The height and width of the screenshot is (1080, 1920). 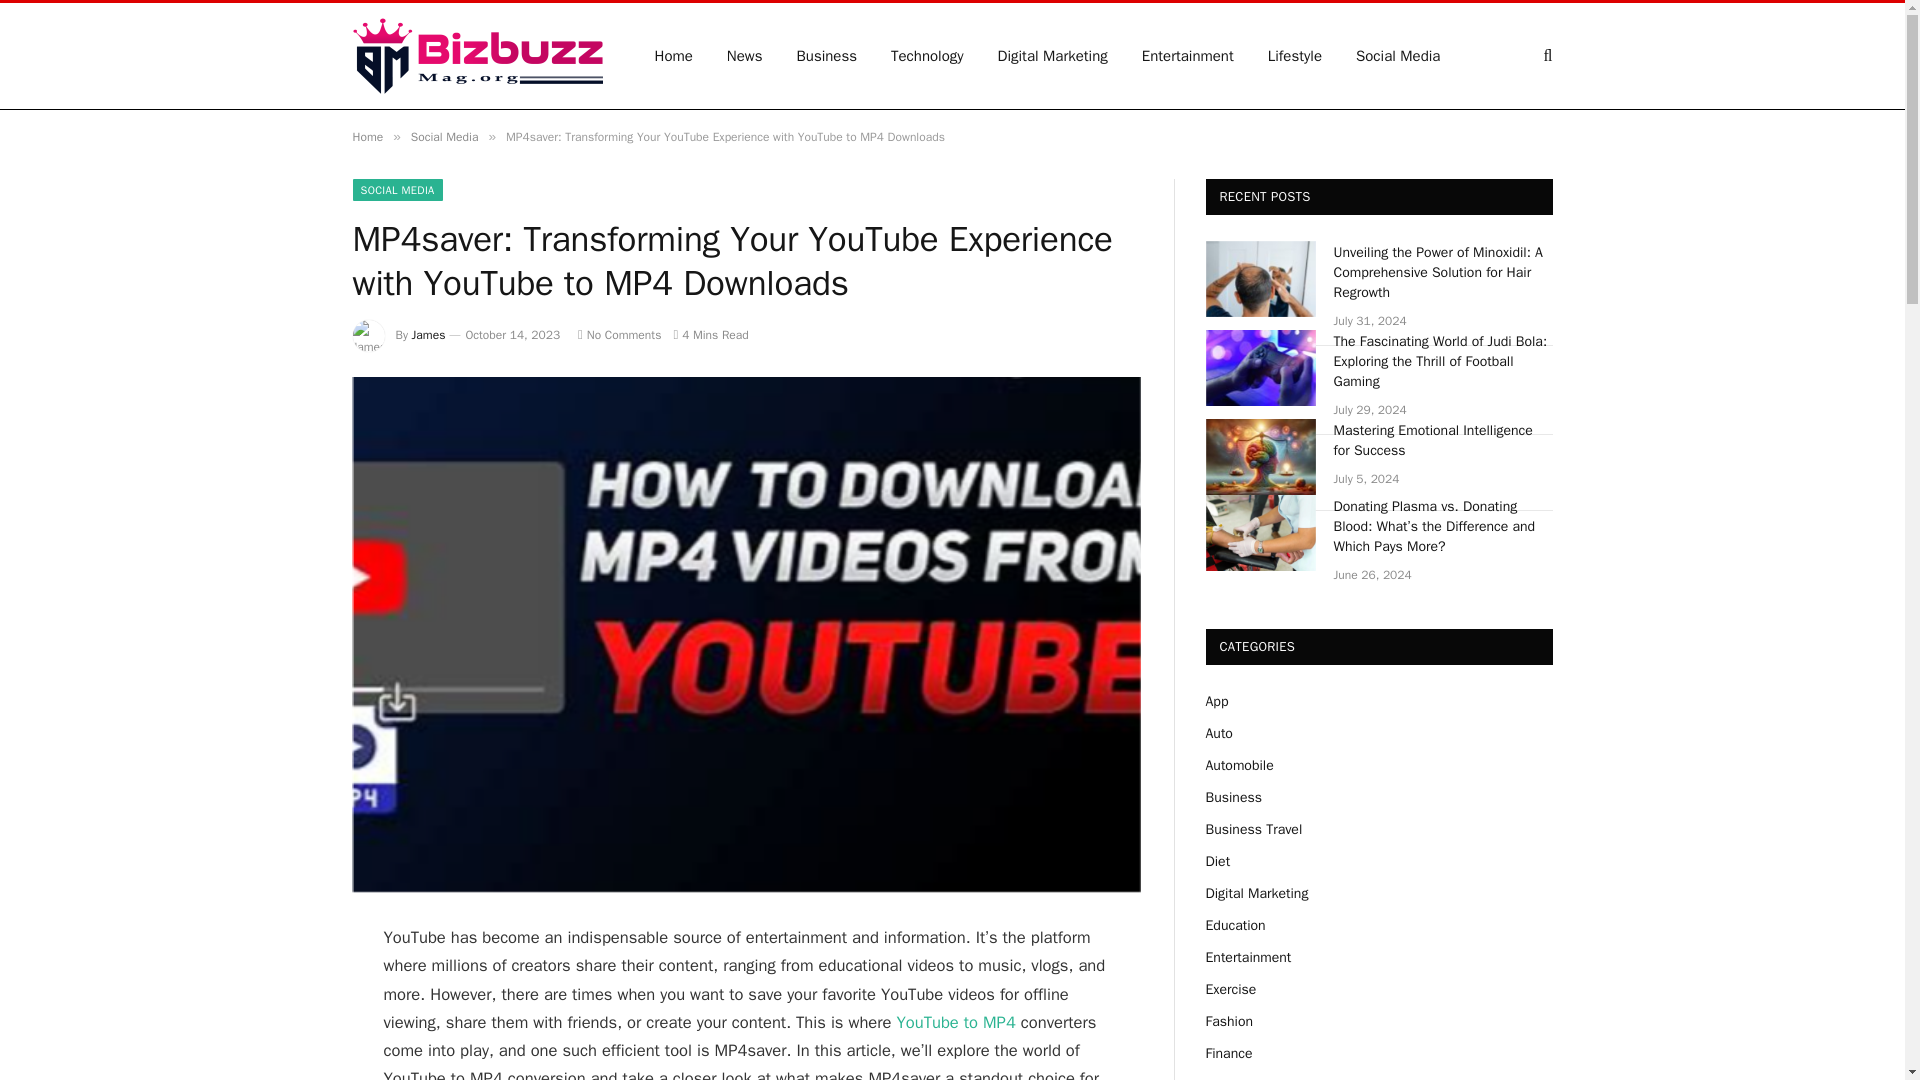 What do you see at coordinates (366, 136) in the screenshot?
I see `Home` at bounding box center [366, 136].